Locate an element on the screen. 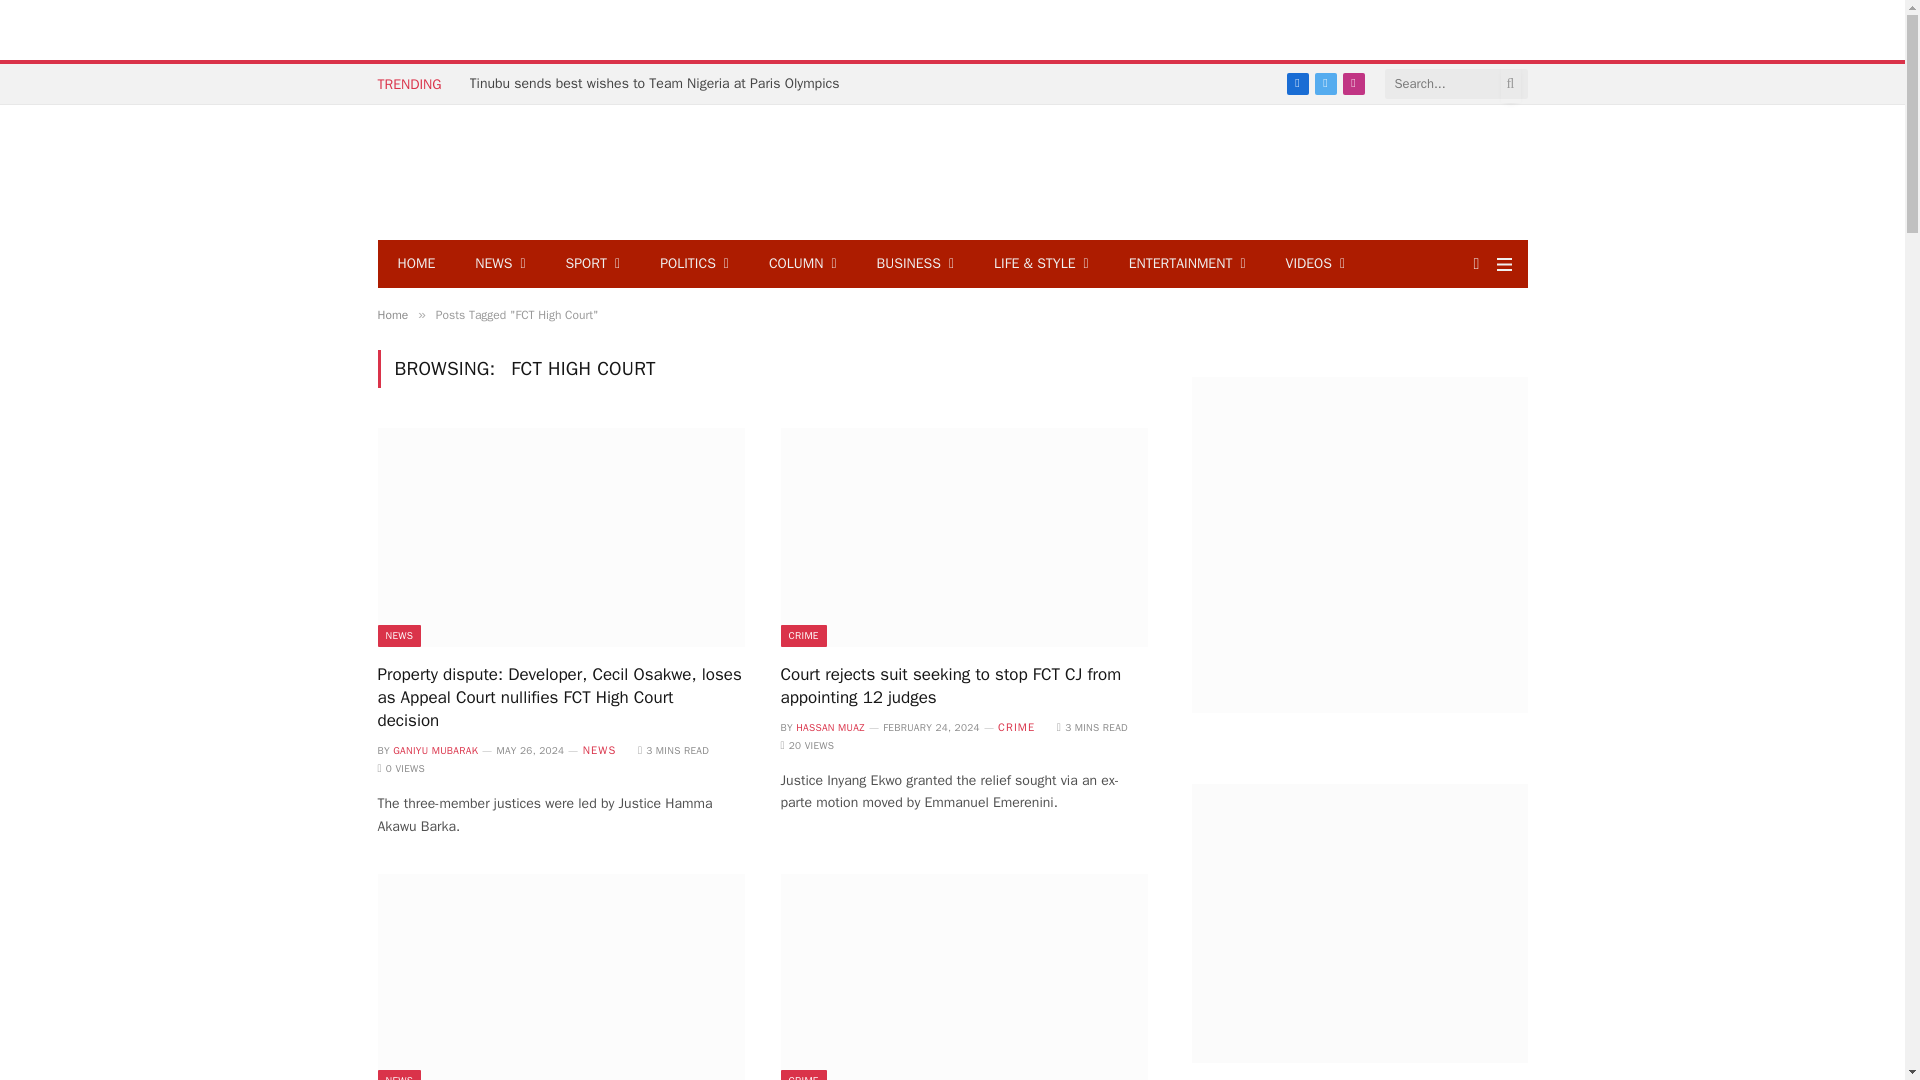 Image resolution: width=1920 pixels, height=1080 pixels. Twitter is located at coordinates (1326, 84).